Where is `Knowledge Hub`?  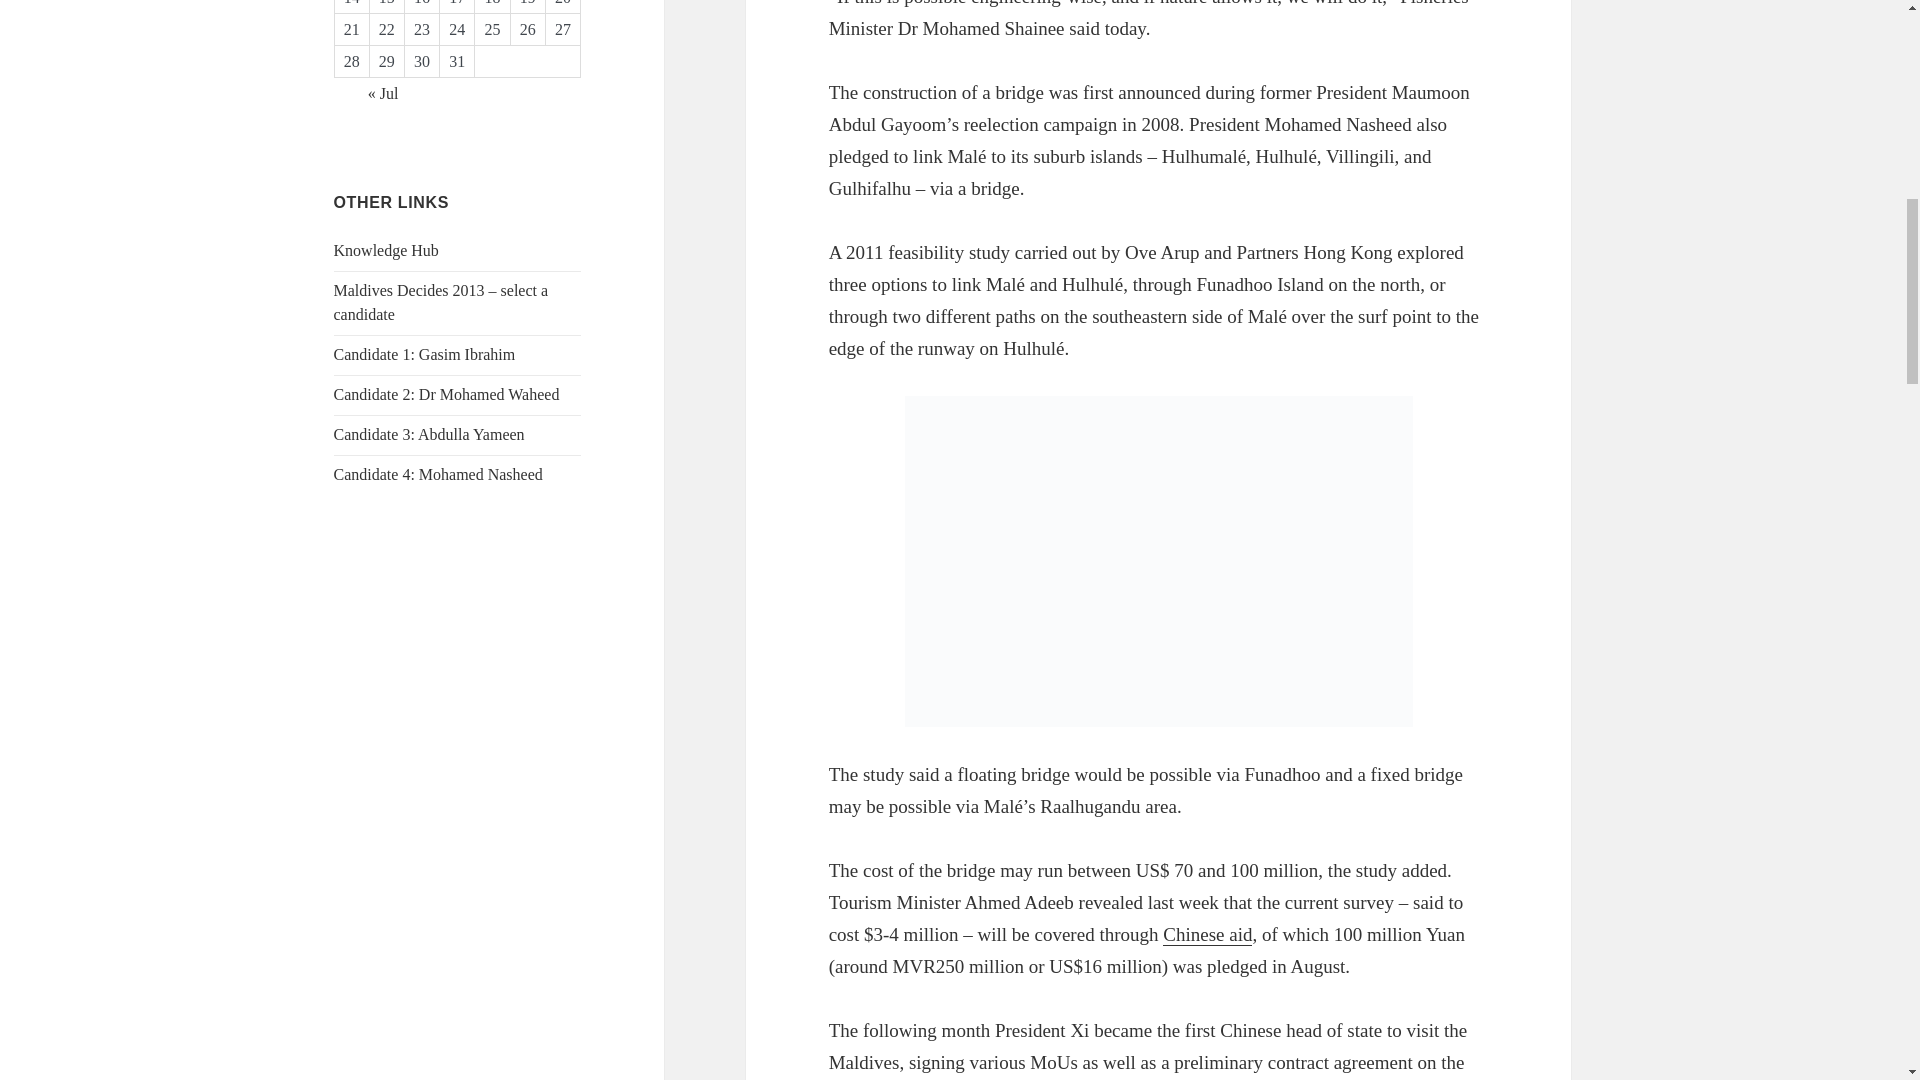 Knowledge Hub is located at coordinates (386, 250).